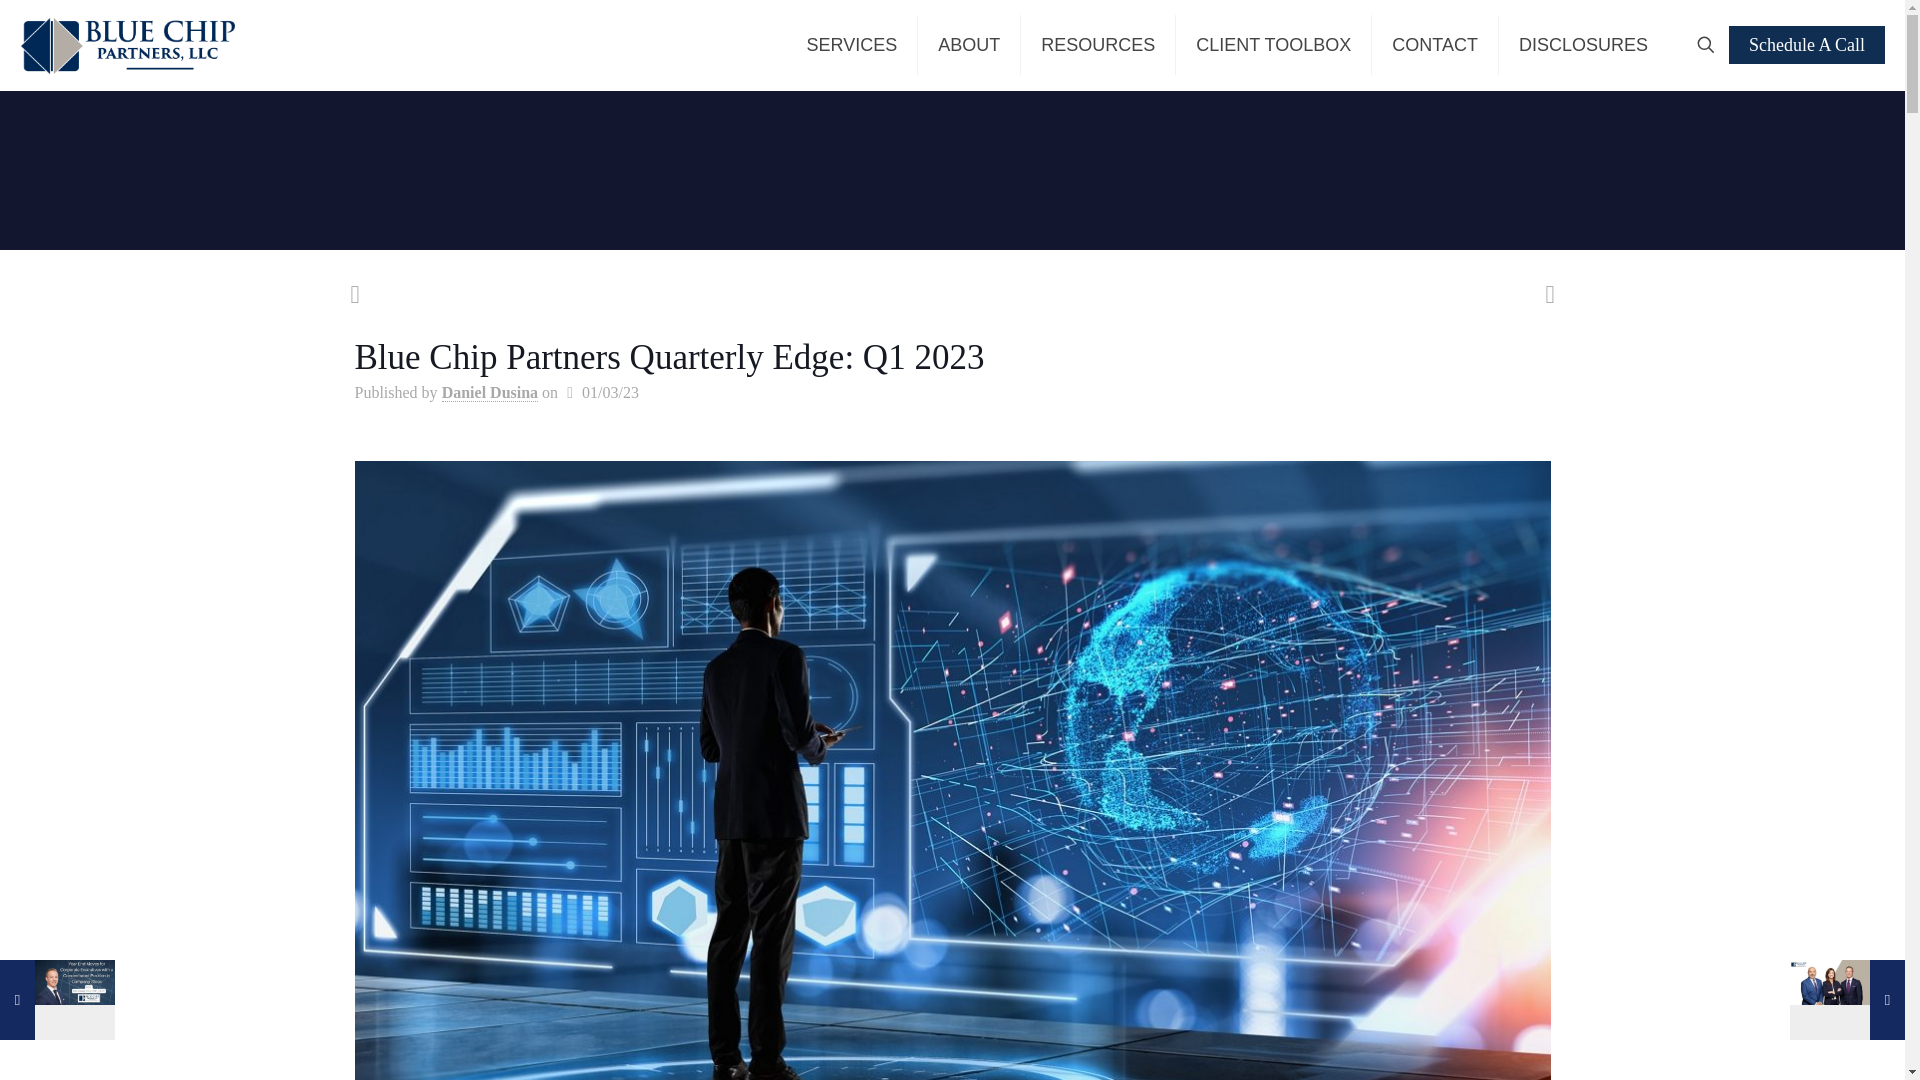 The width and height of the screenshot is (1920, 1080). I want to click on SERVICES, so click(851, 44).